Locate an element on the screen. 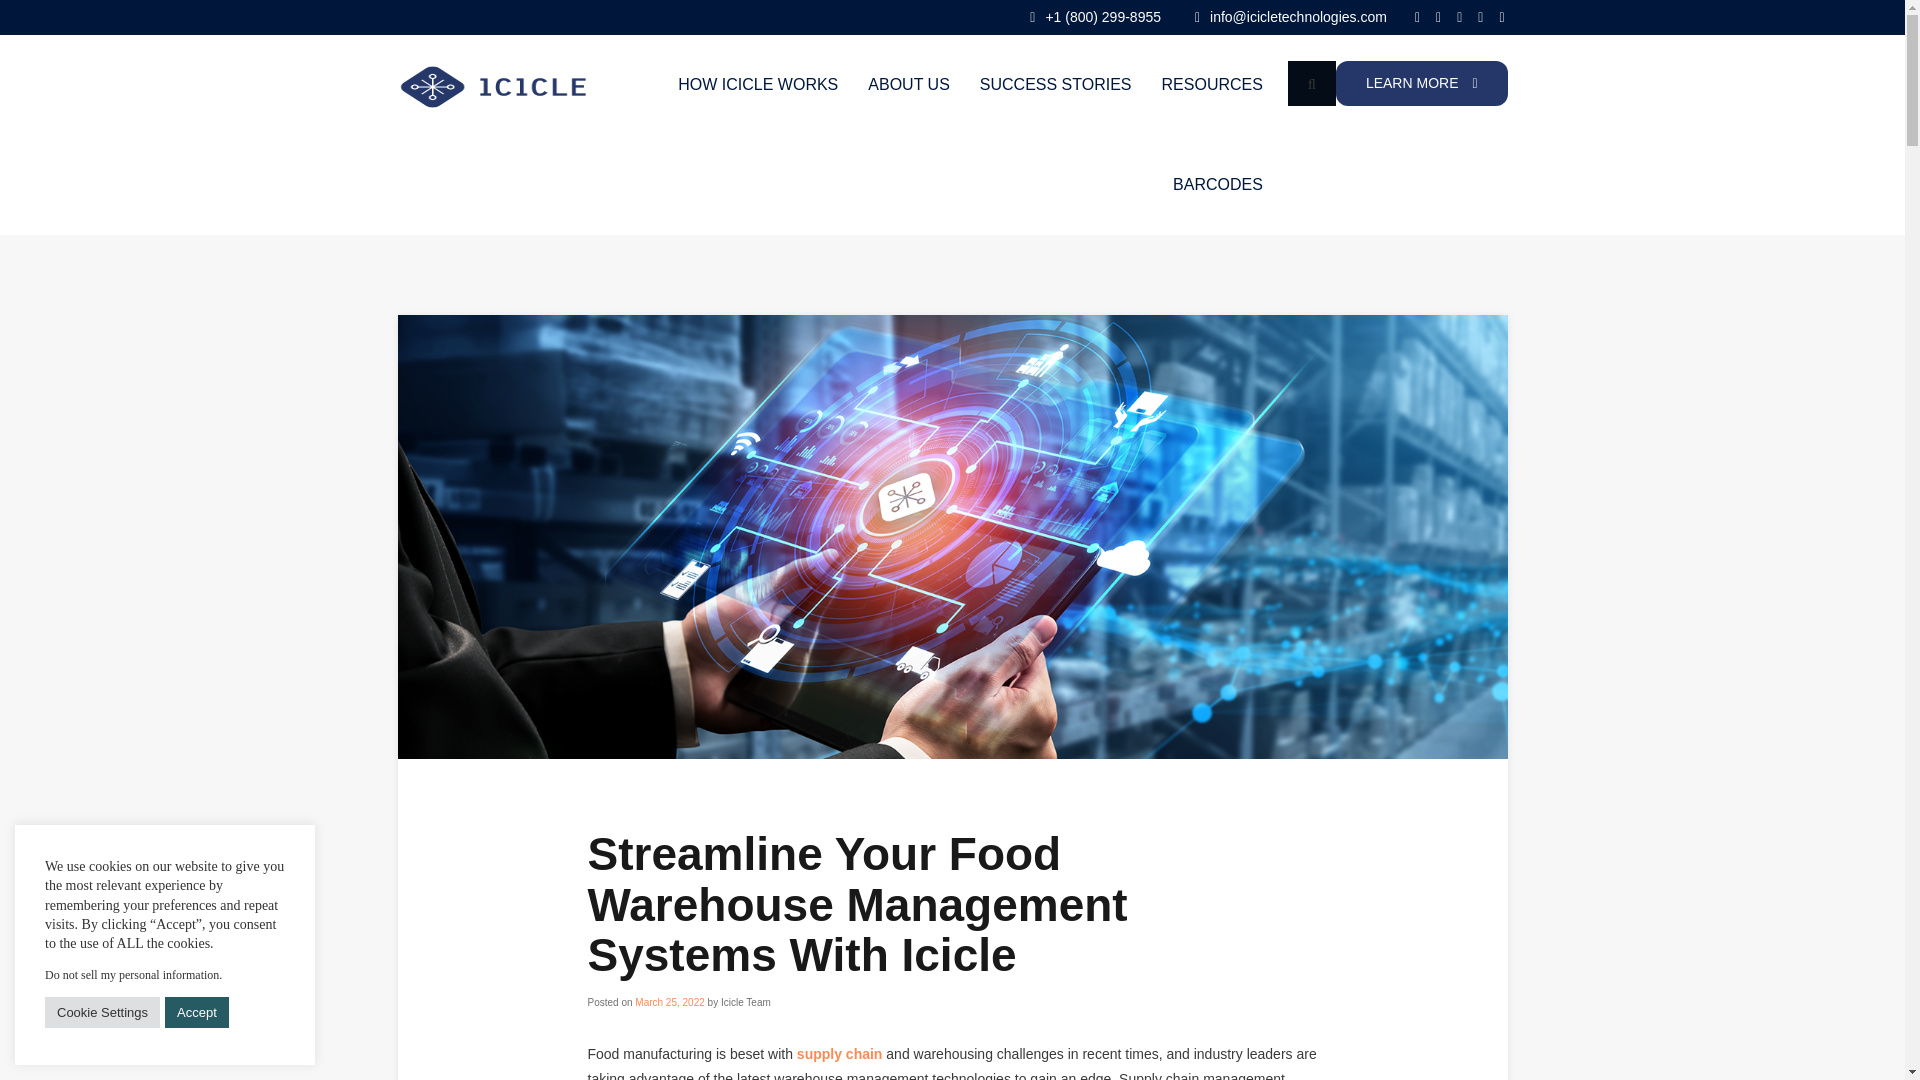 This screenshot has height=1080, width=1920. ABOUT US is located at coordinates (908, 84).